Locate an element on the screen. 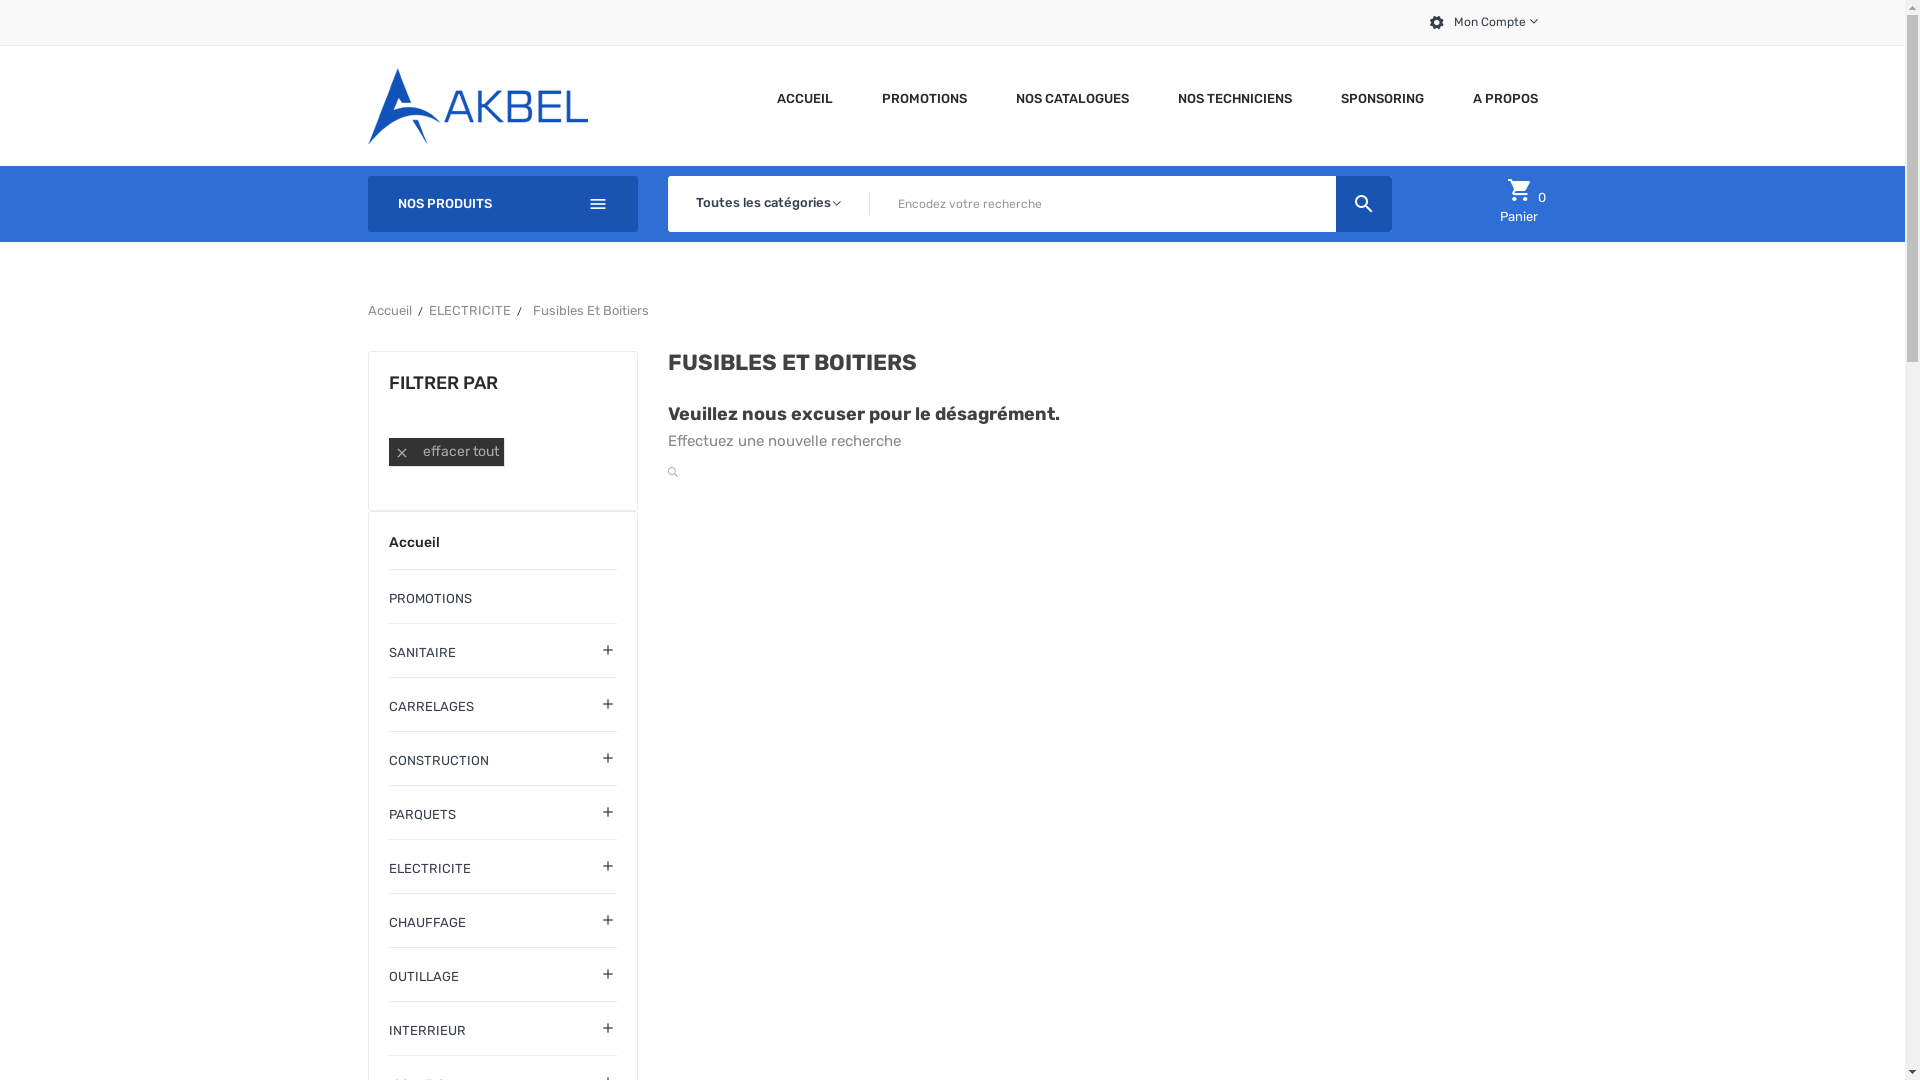 The height and width of the screenshot is (1080, 1920). CHAUFFAGE is located at coordinates (502, 924).